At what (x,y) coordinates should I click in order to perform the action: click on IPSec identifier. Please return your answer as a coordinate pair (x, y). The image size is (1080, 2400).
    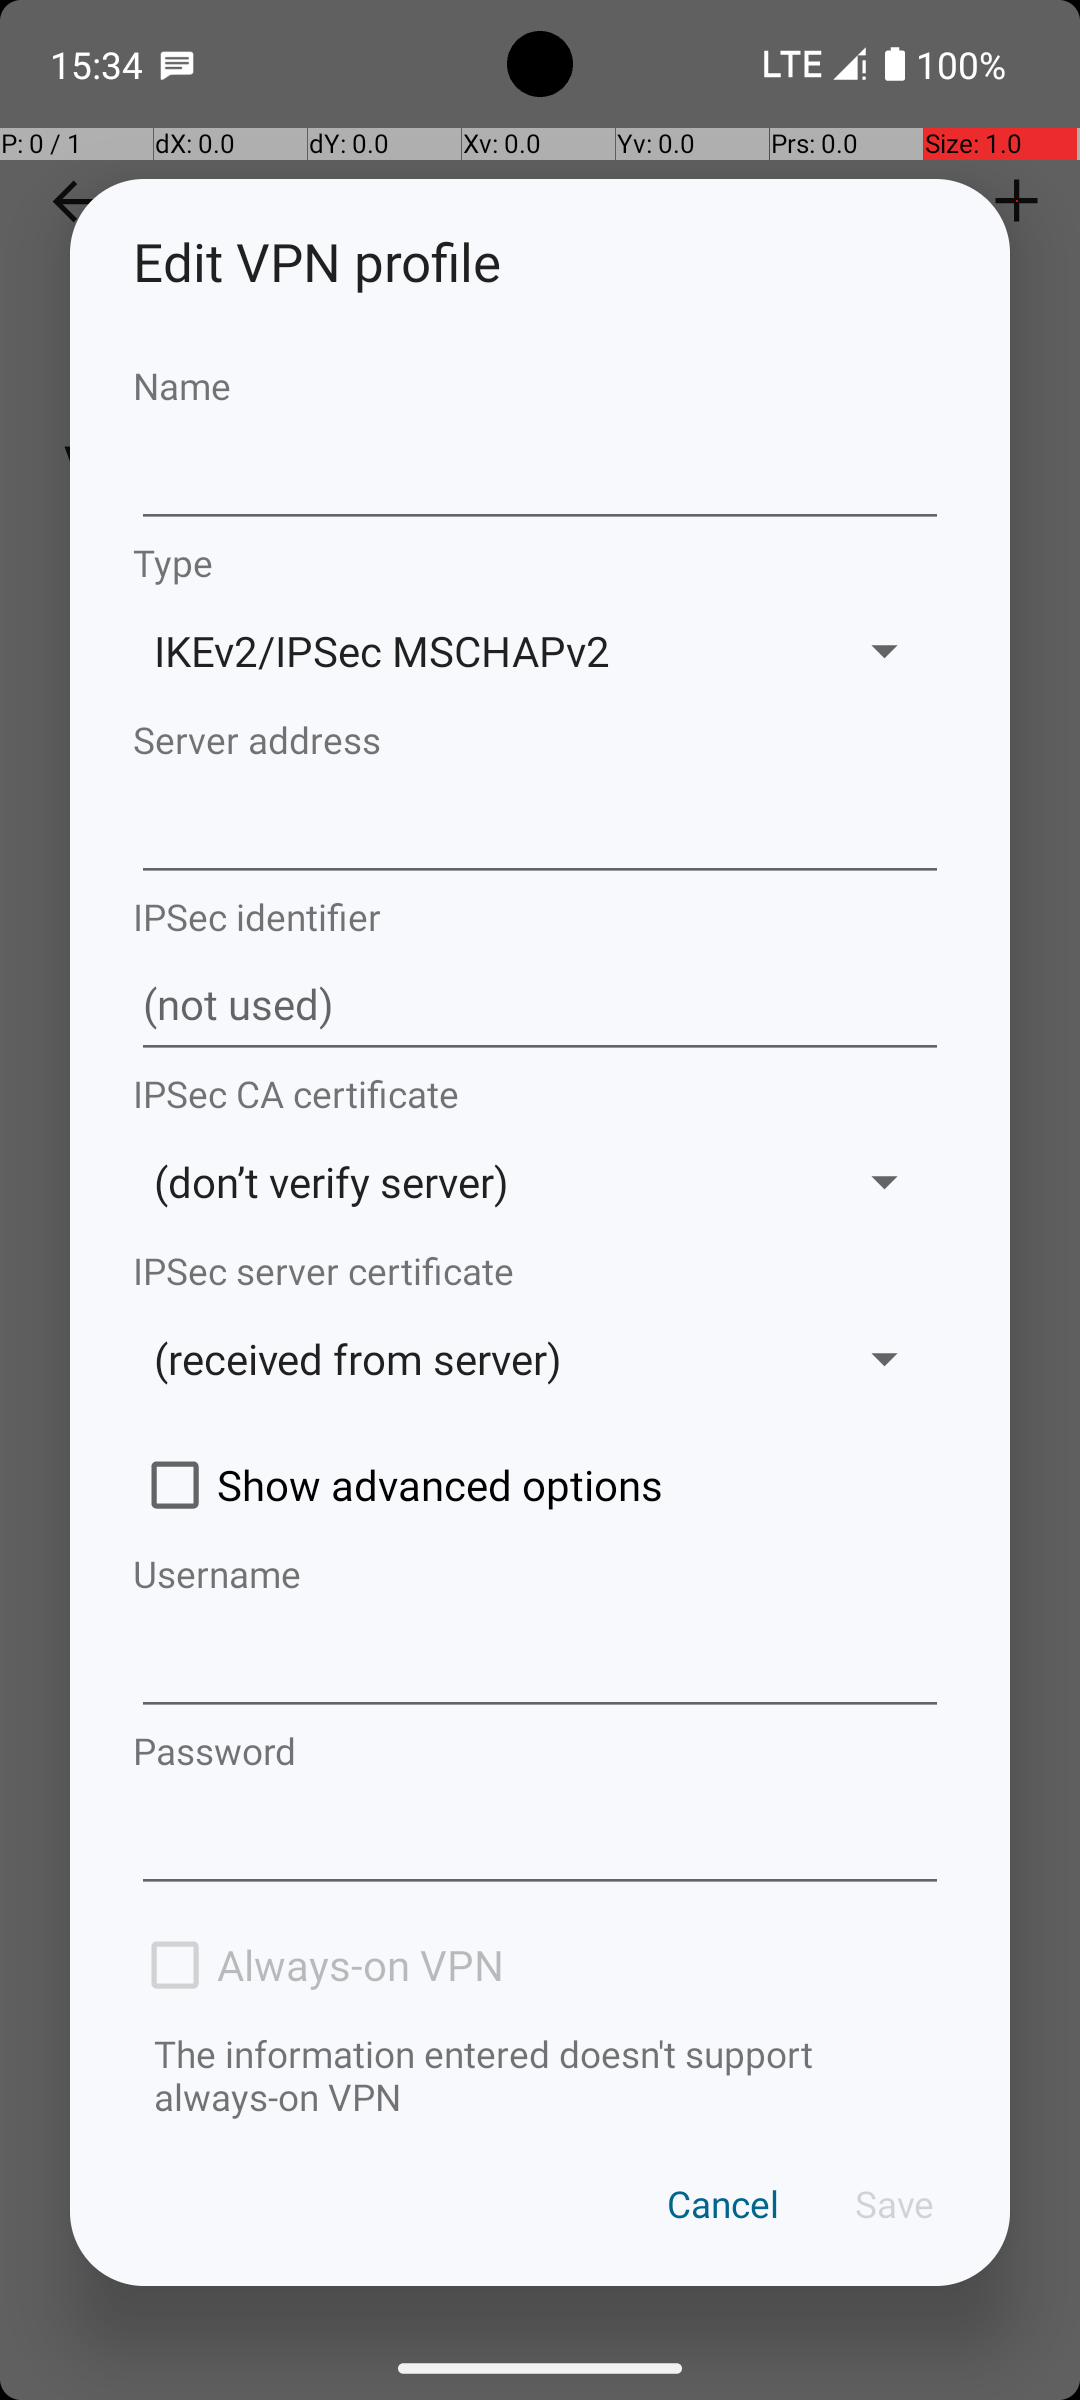
    Looking at the image, I should click on (540, 916).